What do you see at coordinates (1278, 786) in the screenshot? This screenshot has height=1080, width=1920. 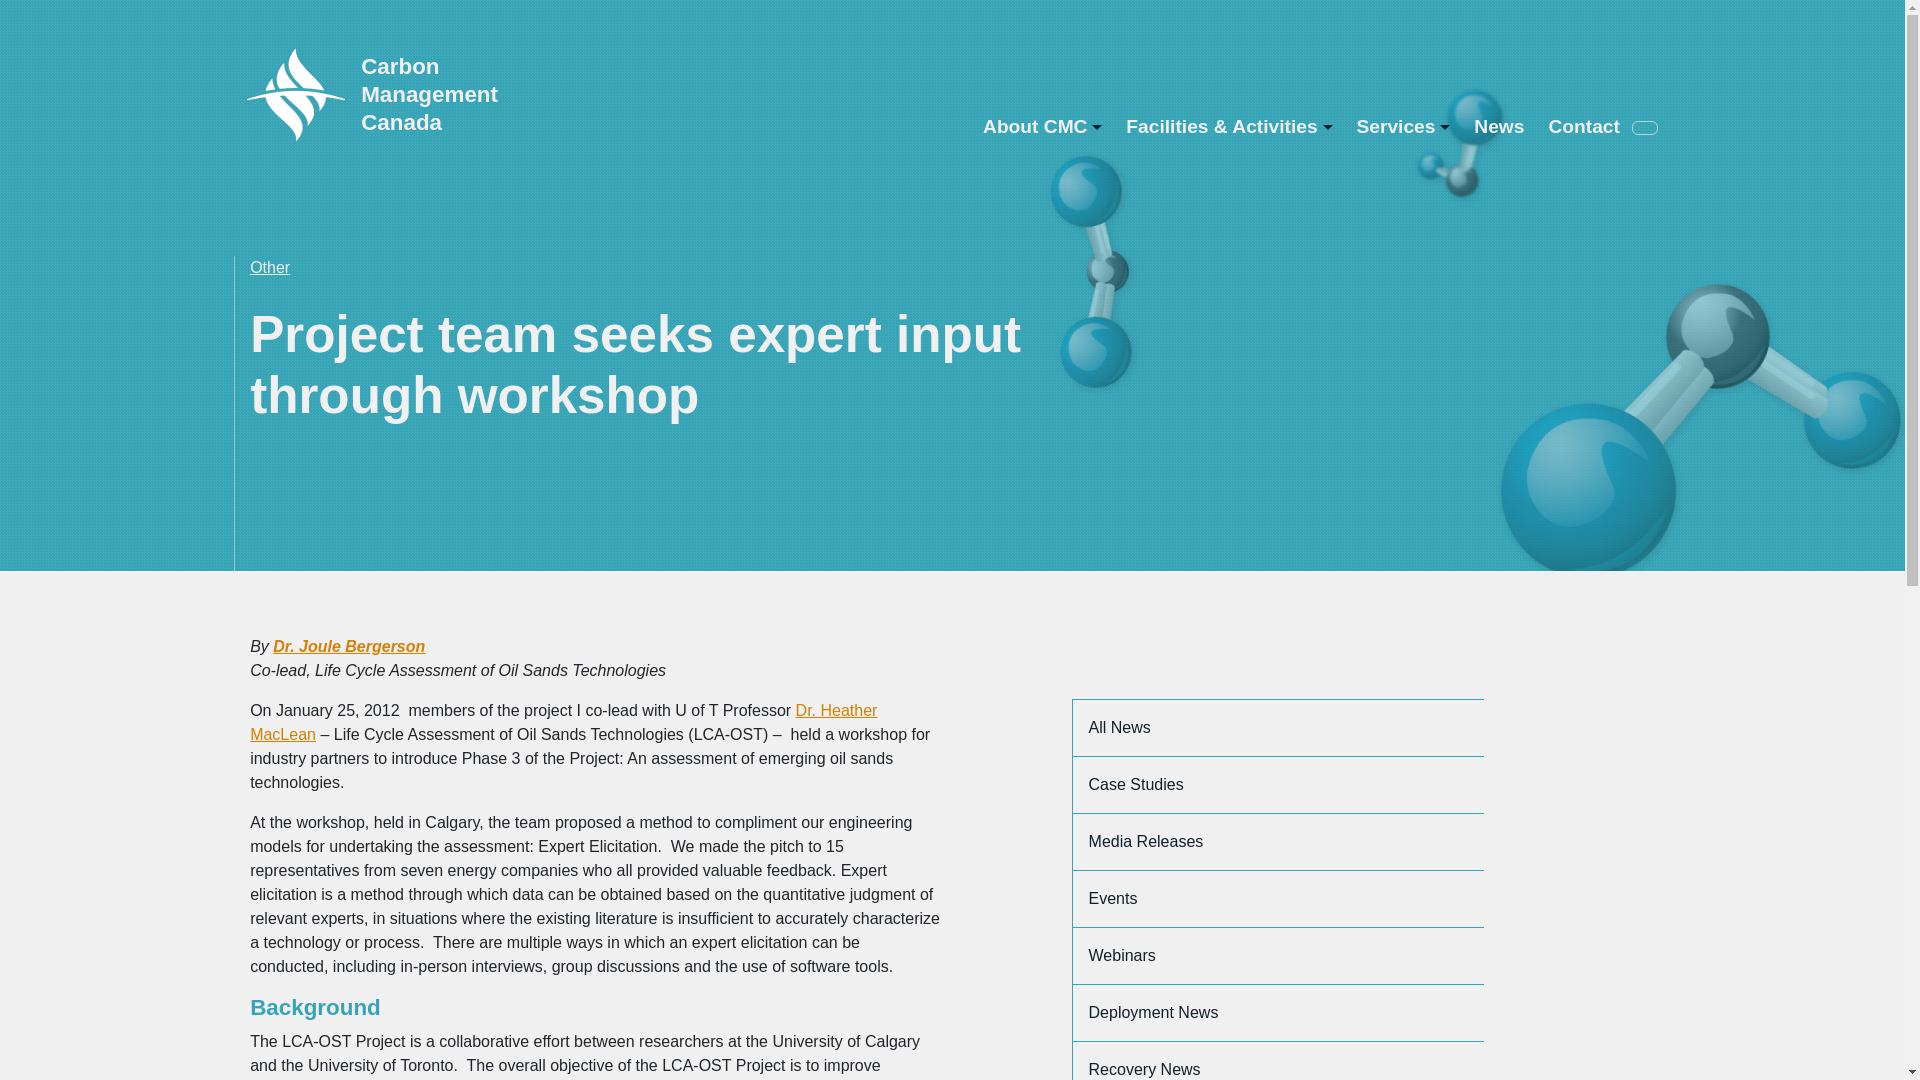 I see `Case Studies` at bounding box center [1278, 786].